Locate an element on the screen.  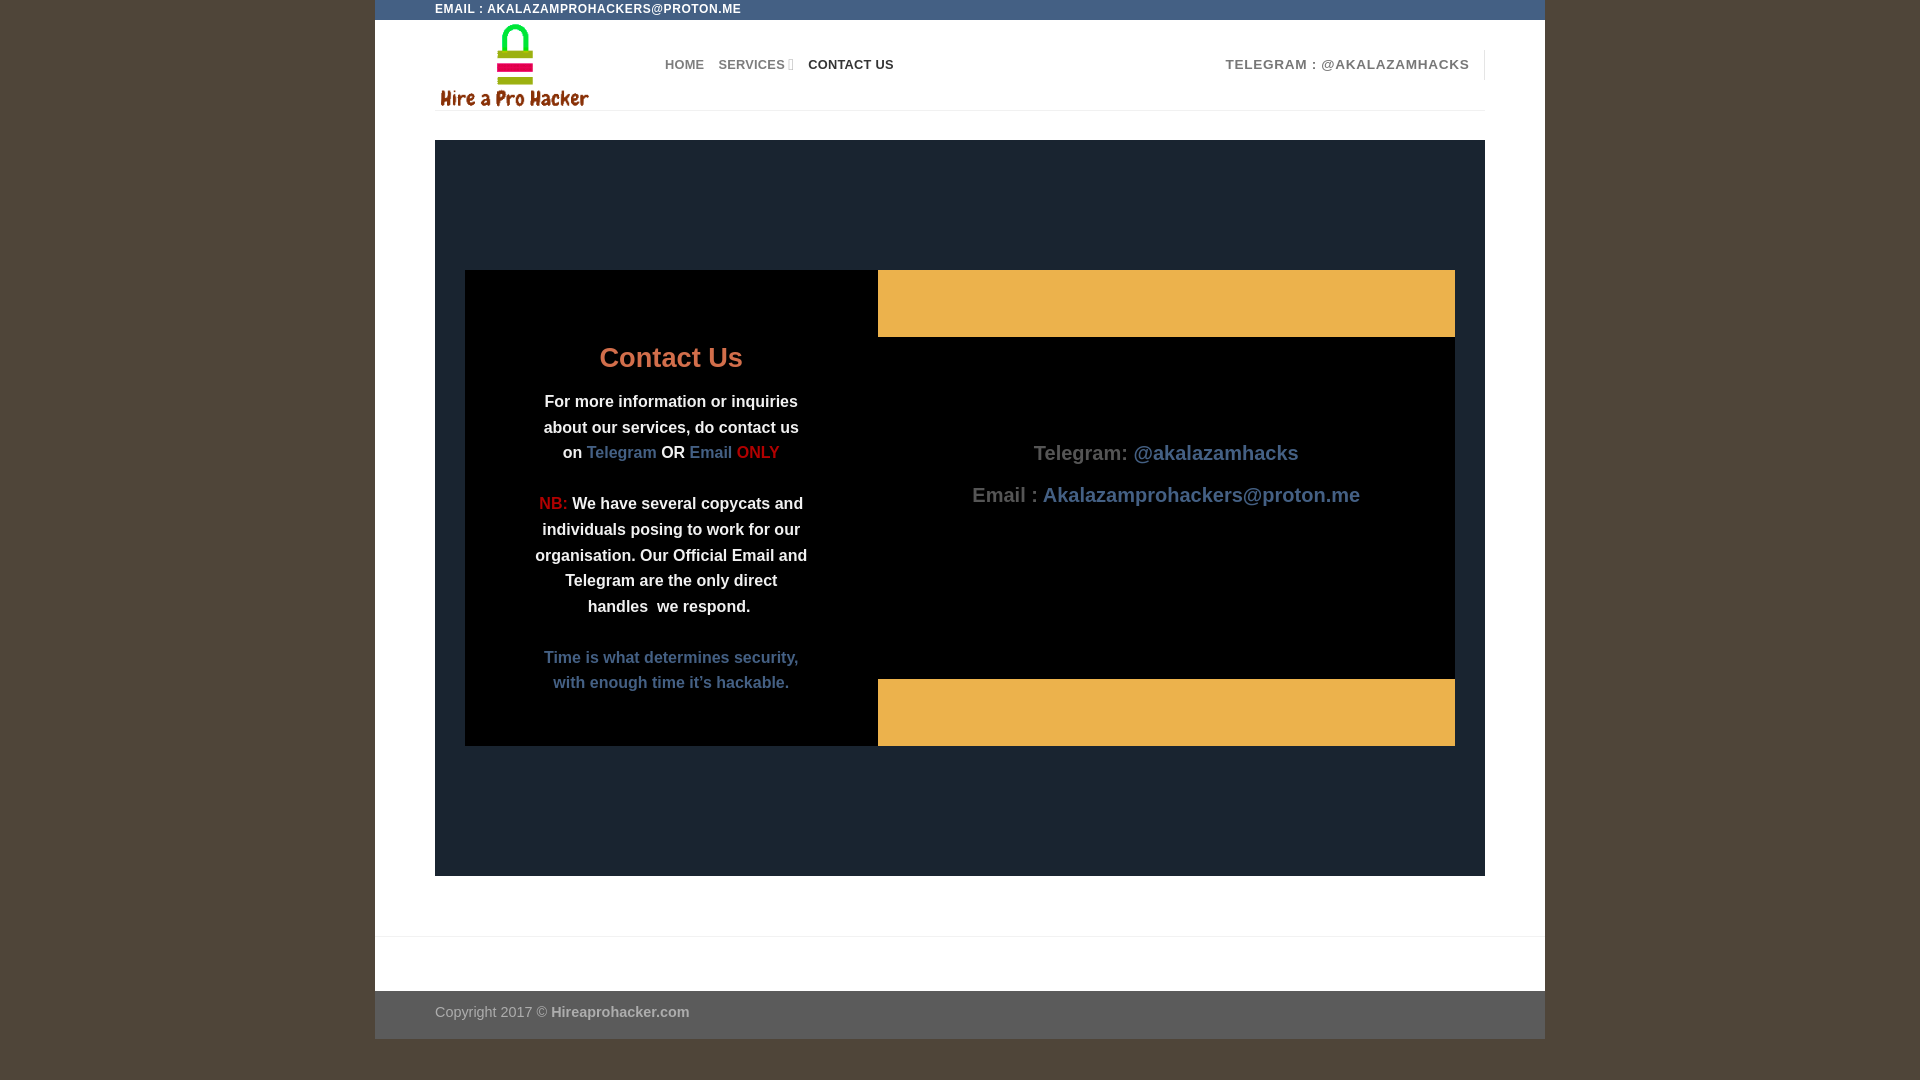
SERVICES is located at coordinates (756, 65).